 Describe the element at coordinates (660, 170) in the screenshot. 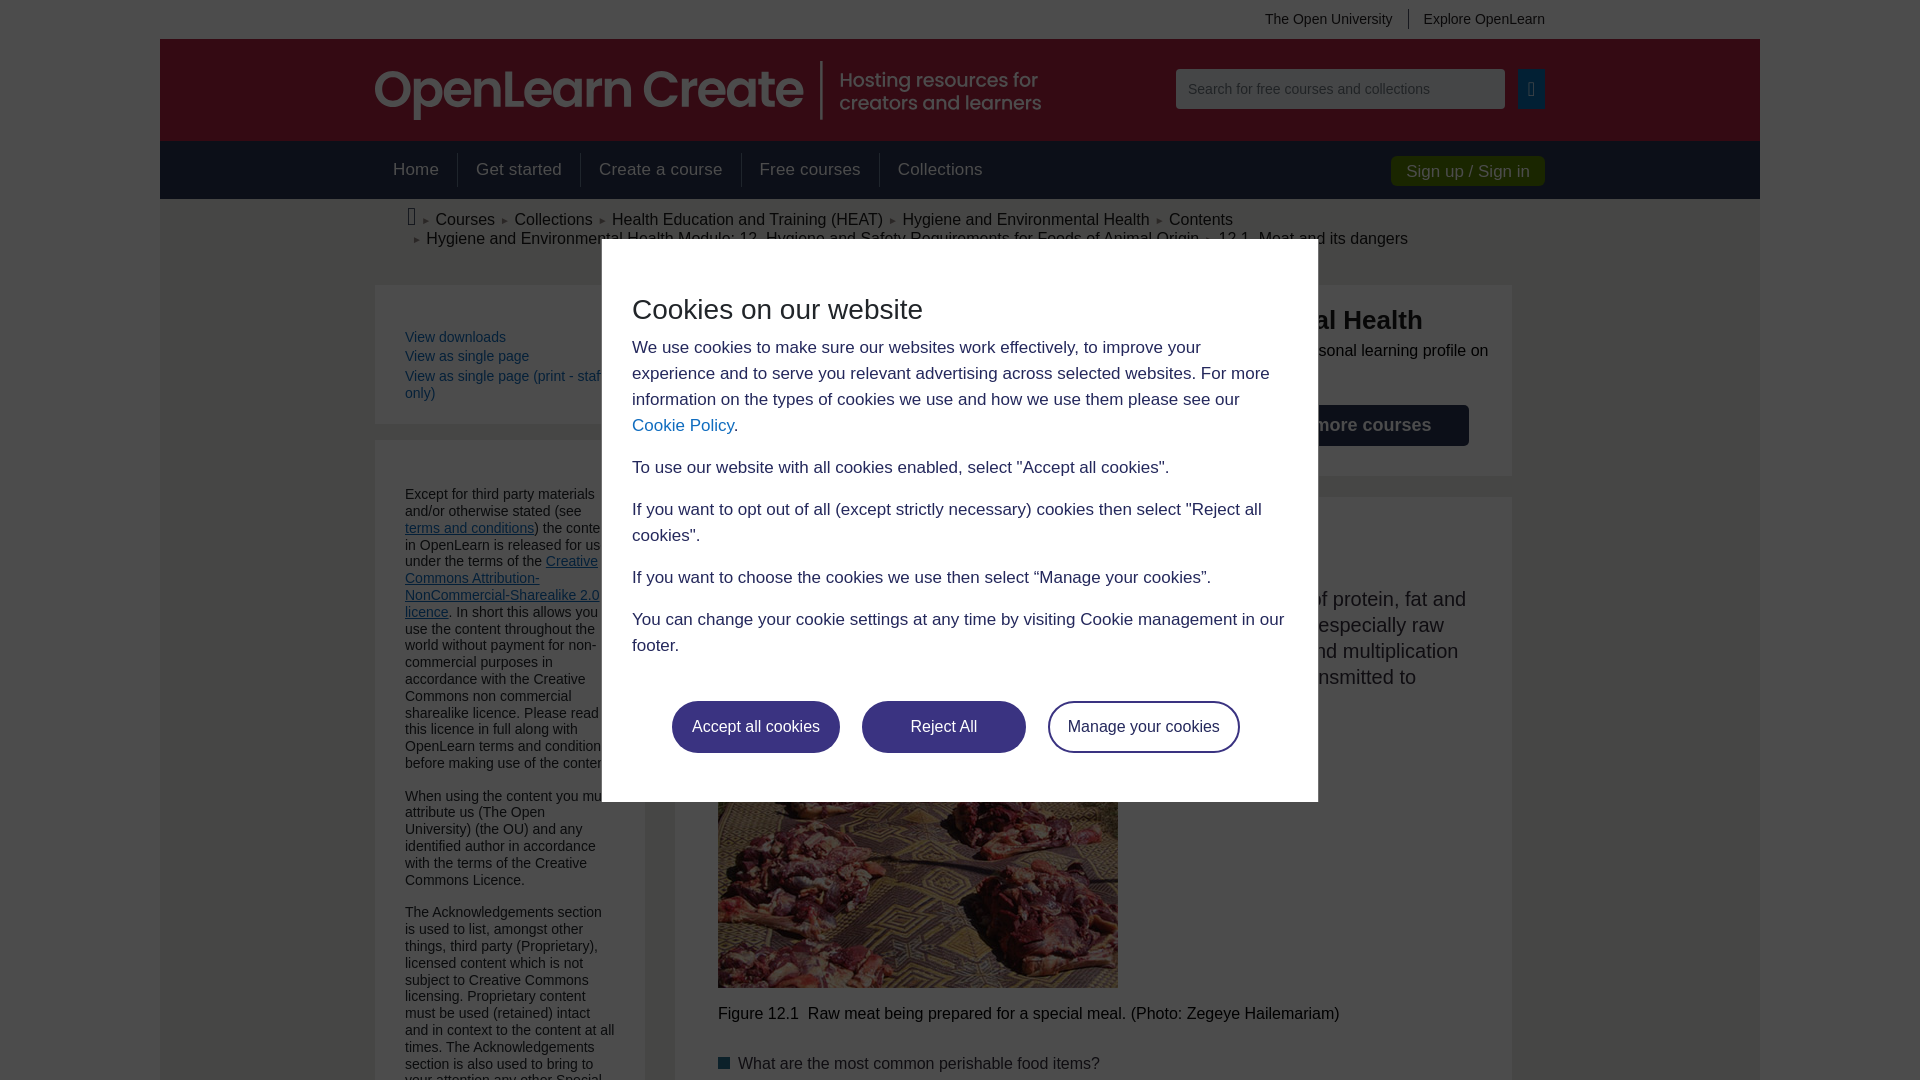

I see `Create a course` at that location.